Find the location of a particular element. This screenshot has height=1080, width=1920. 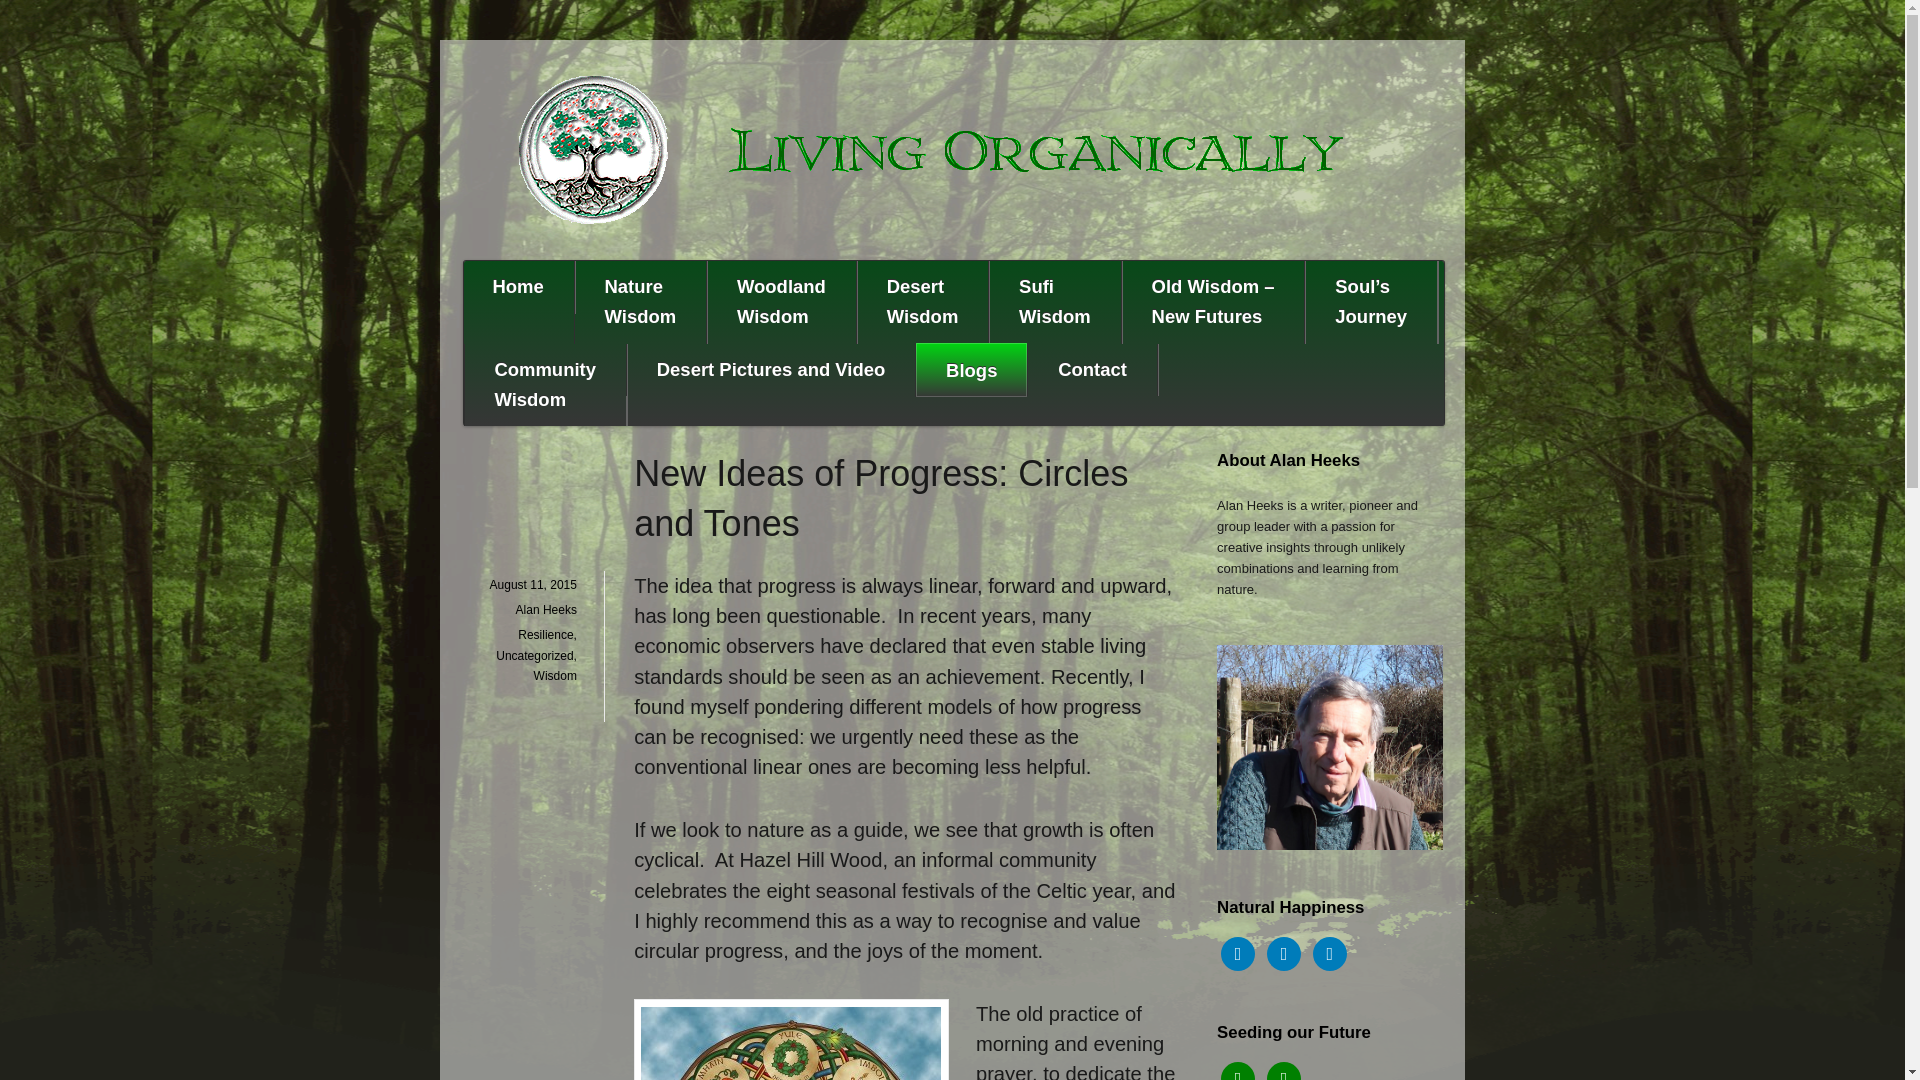

Posts by Alan Heeks is located at coordinates (770, 370).